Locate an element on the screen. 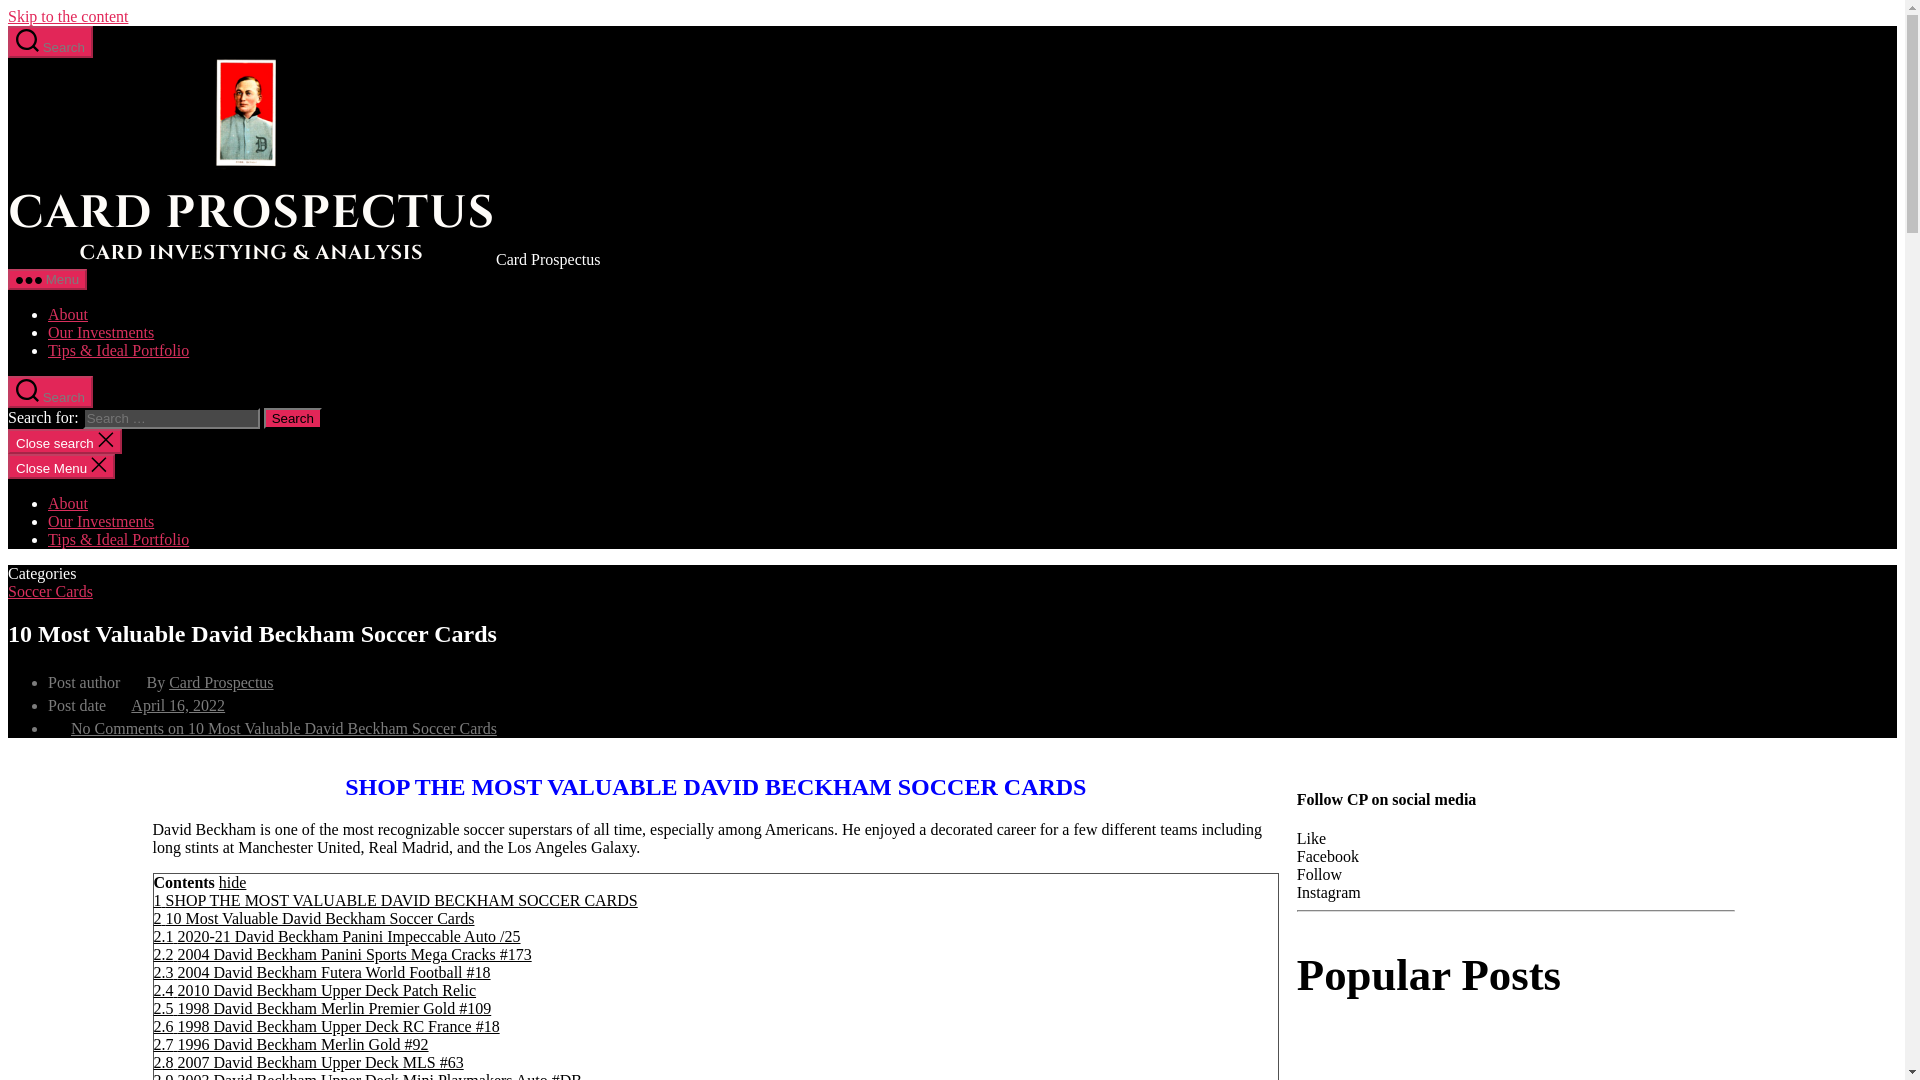 Image resolution: width=1920 pixels, height=1080 pixels. About is located at coordinates (68, 314).